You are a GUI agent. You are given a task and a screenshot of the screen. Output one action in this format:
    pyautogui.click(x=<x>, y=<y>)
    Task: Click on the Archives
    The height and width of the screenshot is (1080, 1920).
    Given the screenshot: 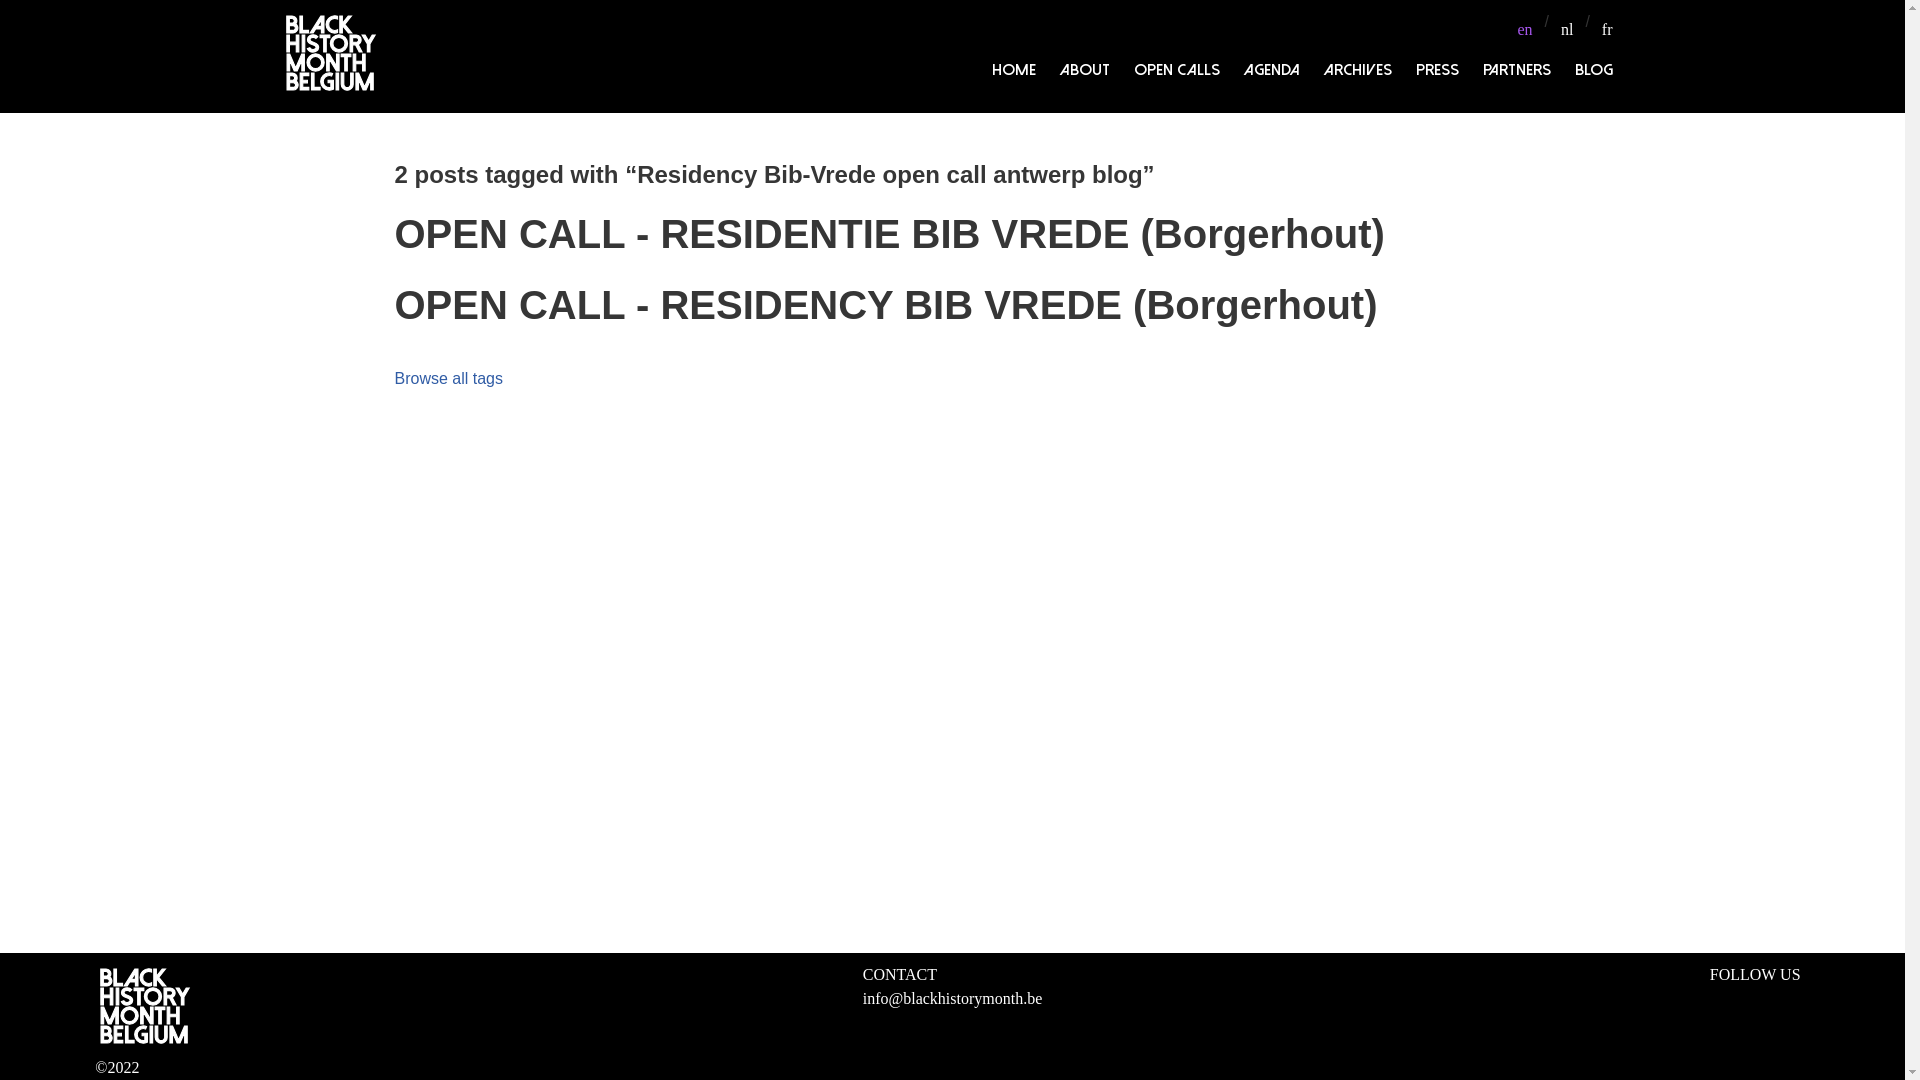 What is the action you would take?
    pyautogui.click(x=1358, y=70)
    